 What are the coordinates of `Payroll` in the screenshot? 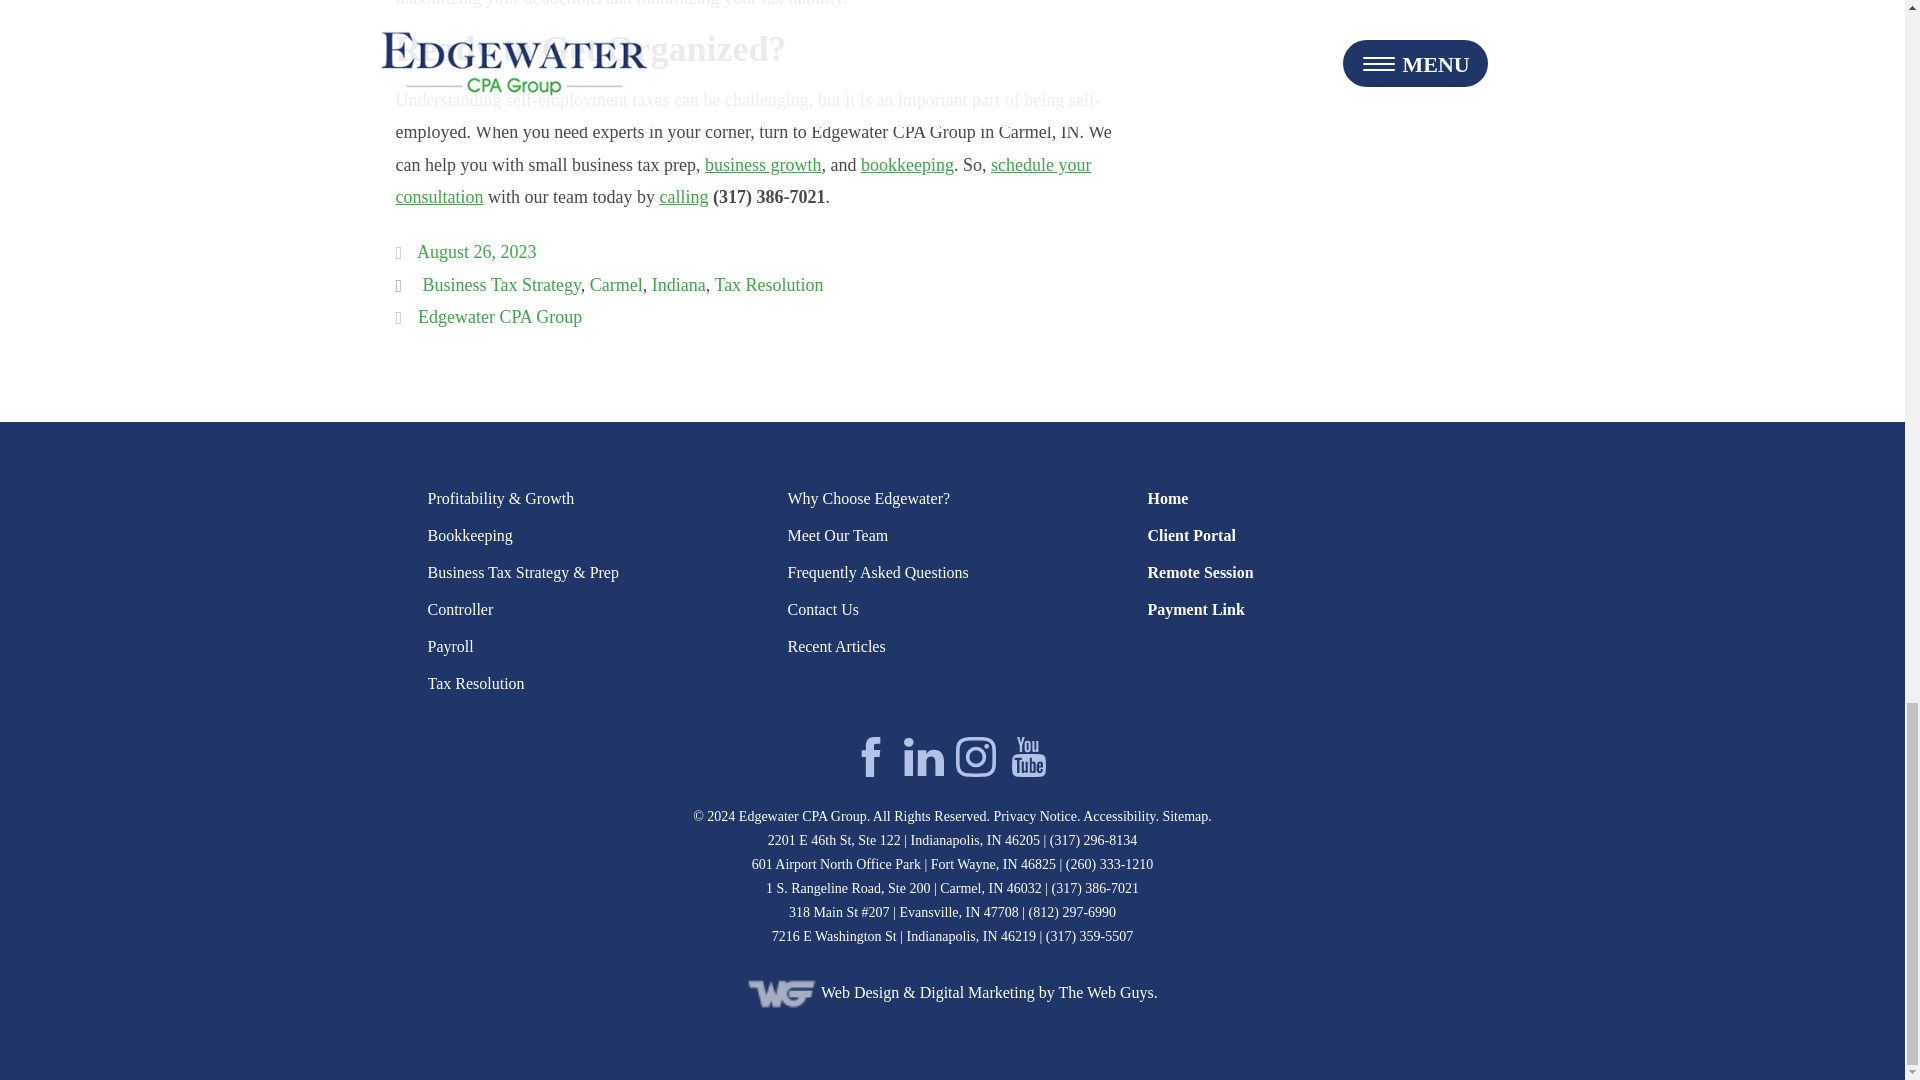 It's located at (451, 646).